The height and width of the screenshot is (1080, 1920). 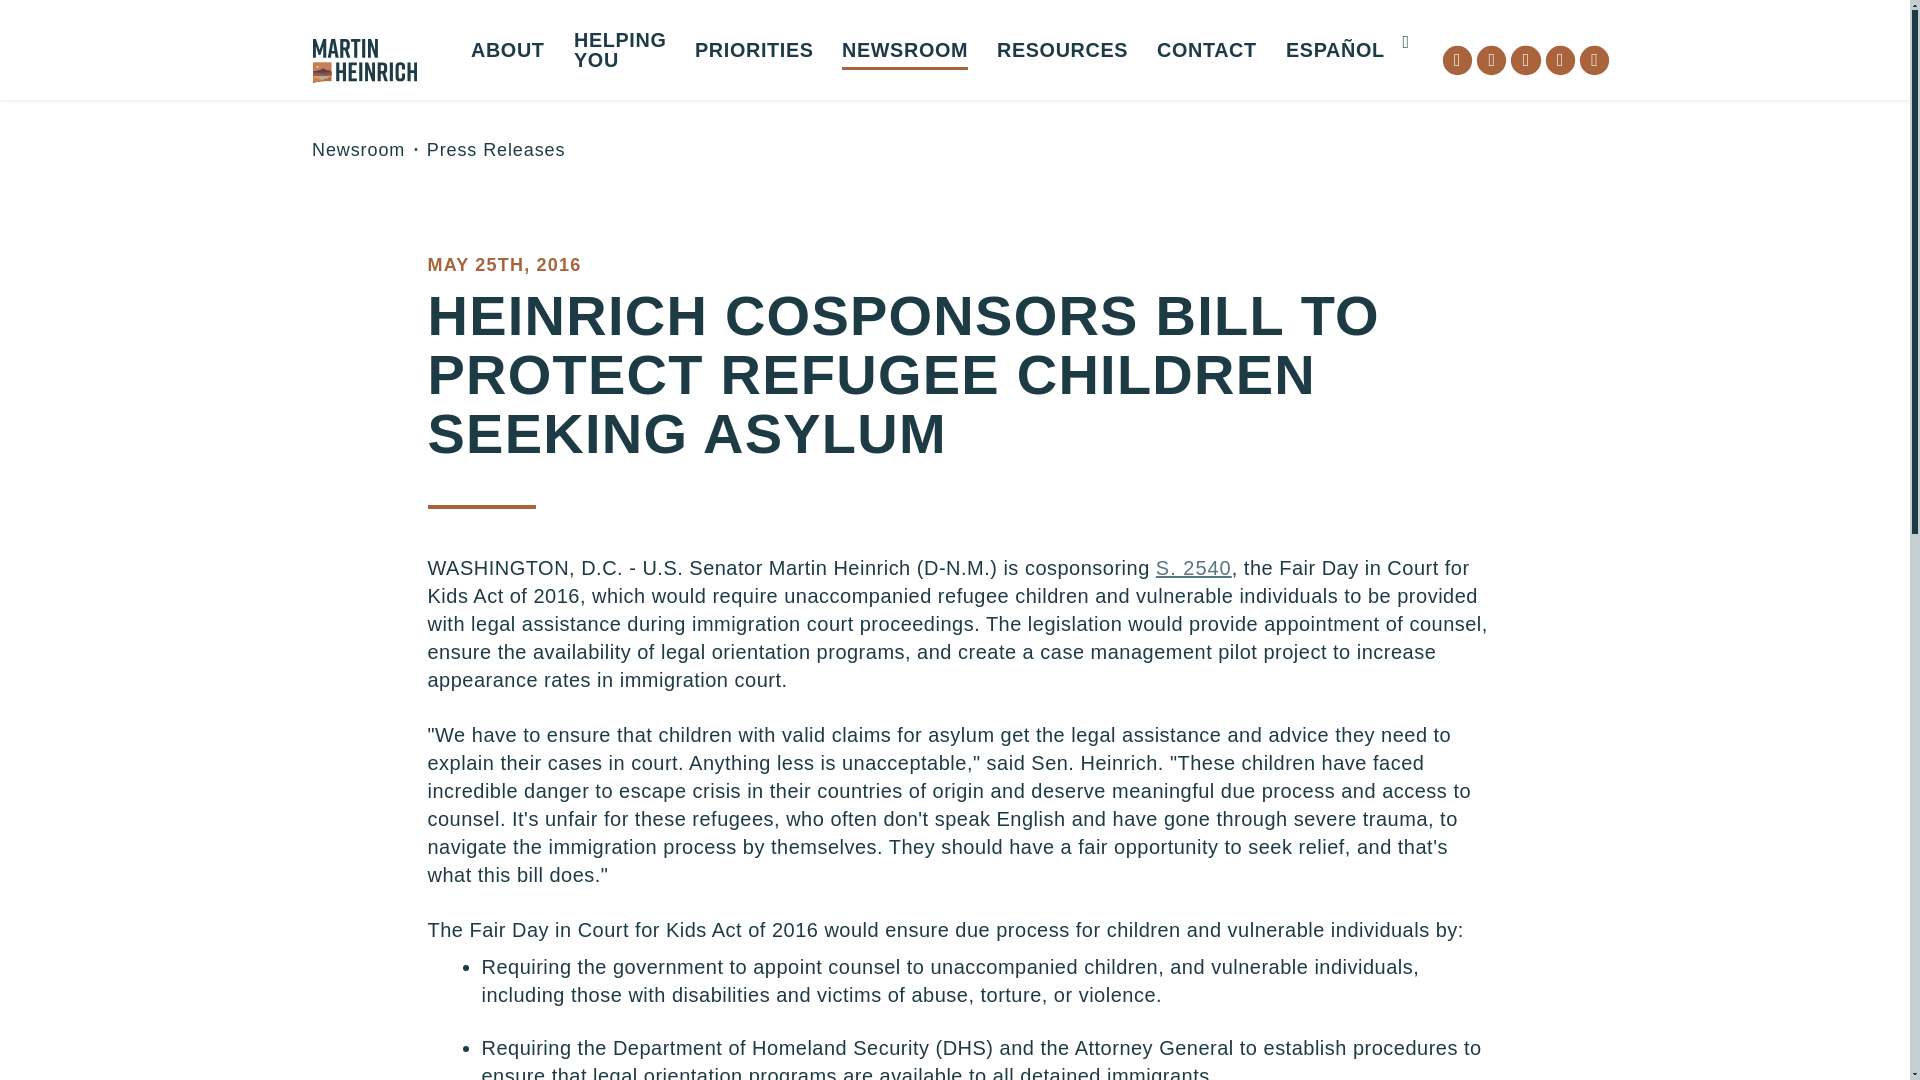 I want to click on Issues, so click(x=844, y=96).